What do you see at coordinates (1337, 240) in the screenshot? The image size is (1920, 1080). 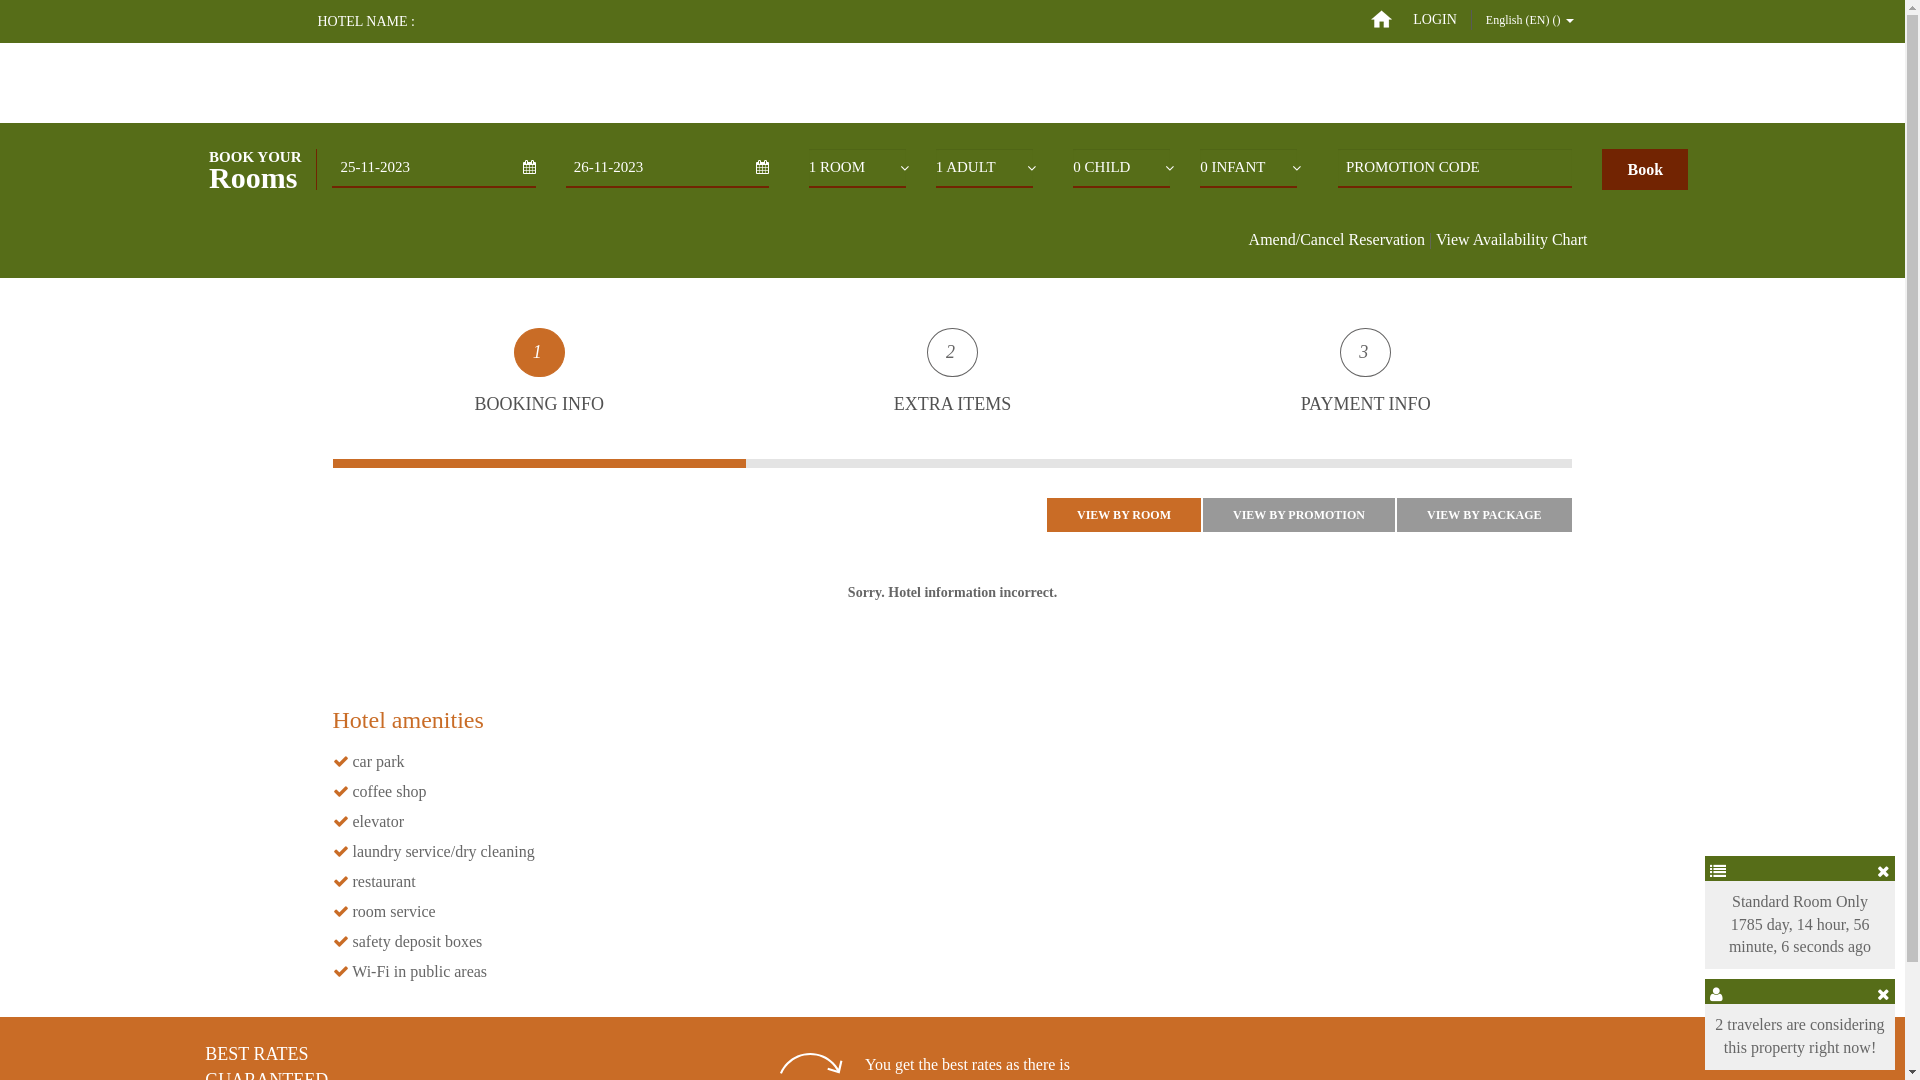 I see `Amend/Cancel Reservation` at bounding box center [1337, 240].